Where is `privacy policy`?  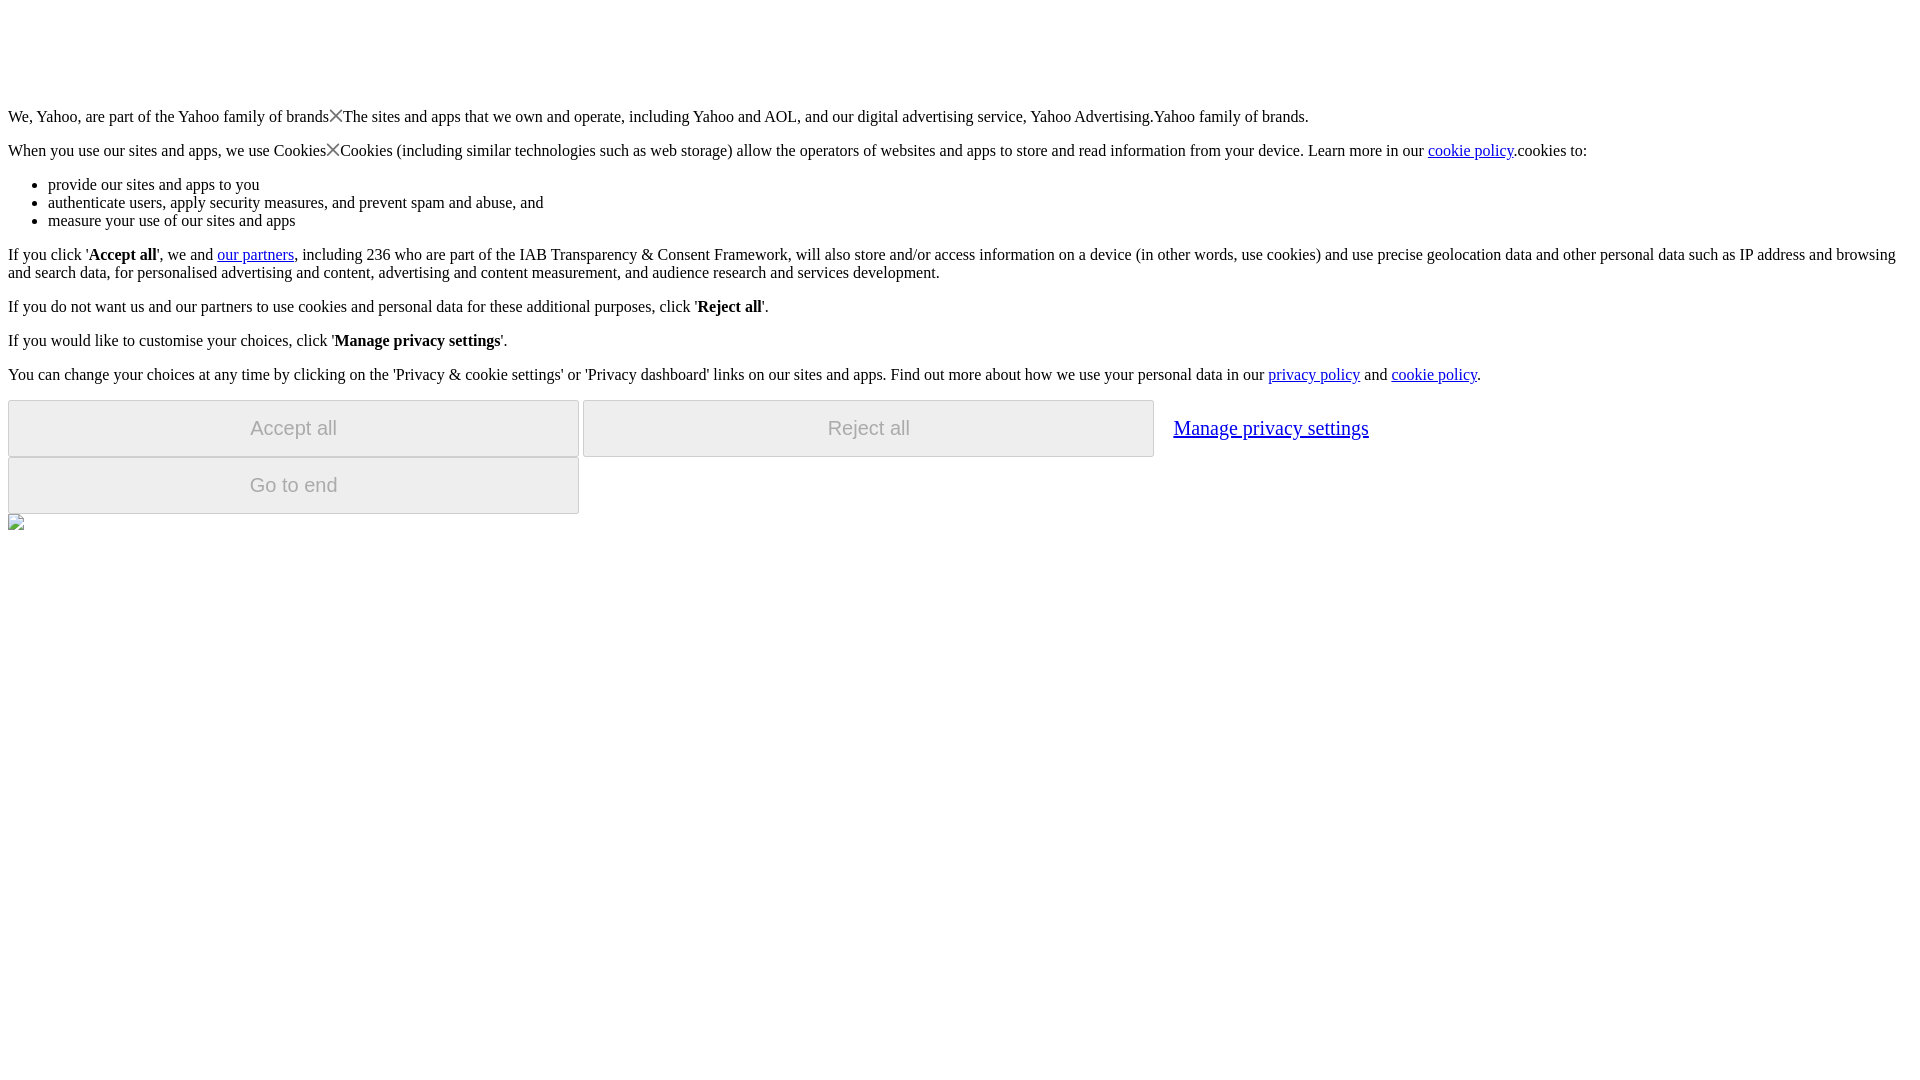
privacy policy is located at coordinates (1313, 374).